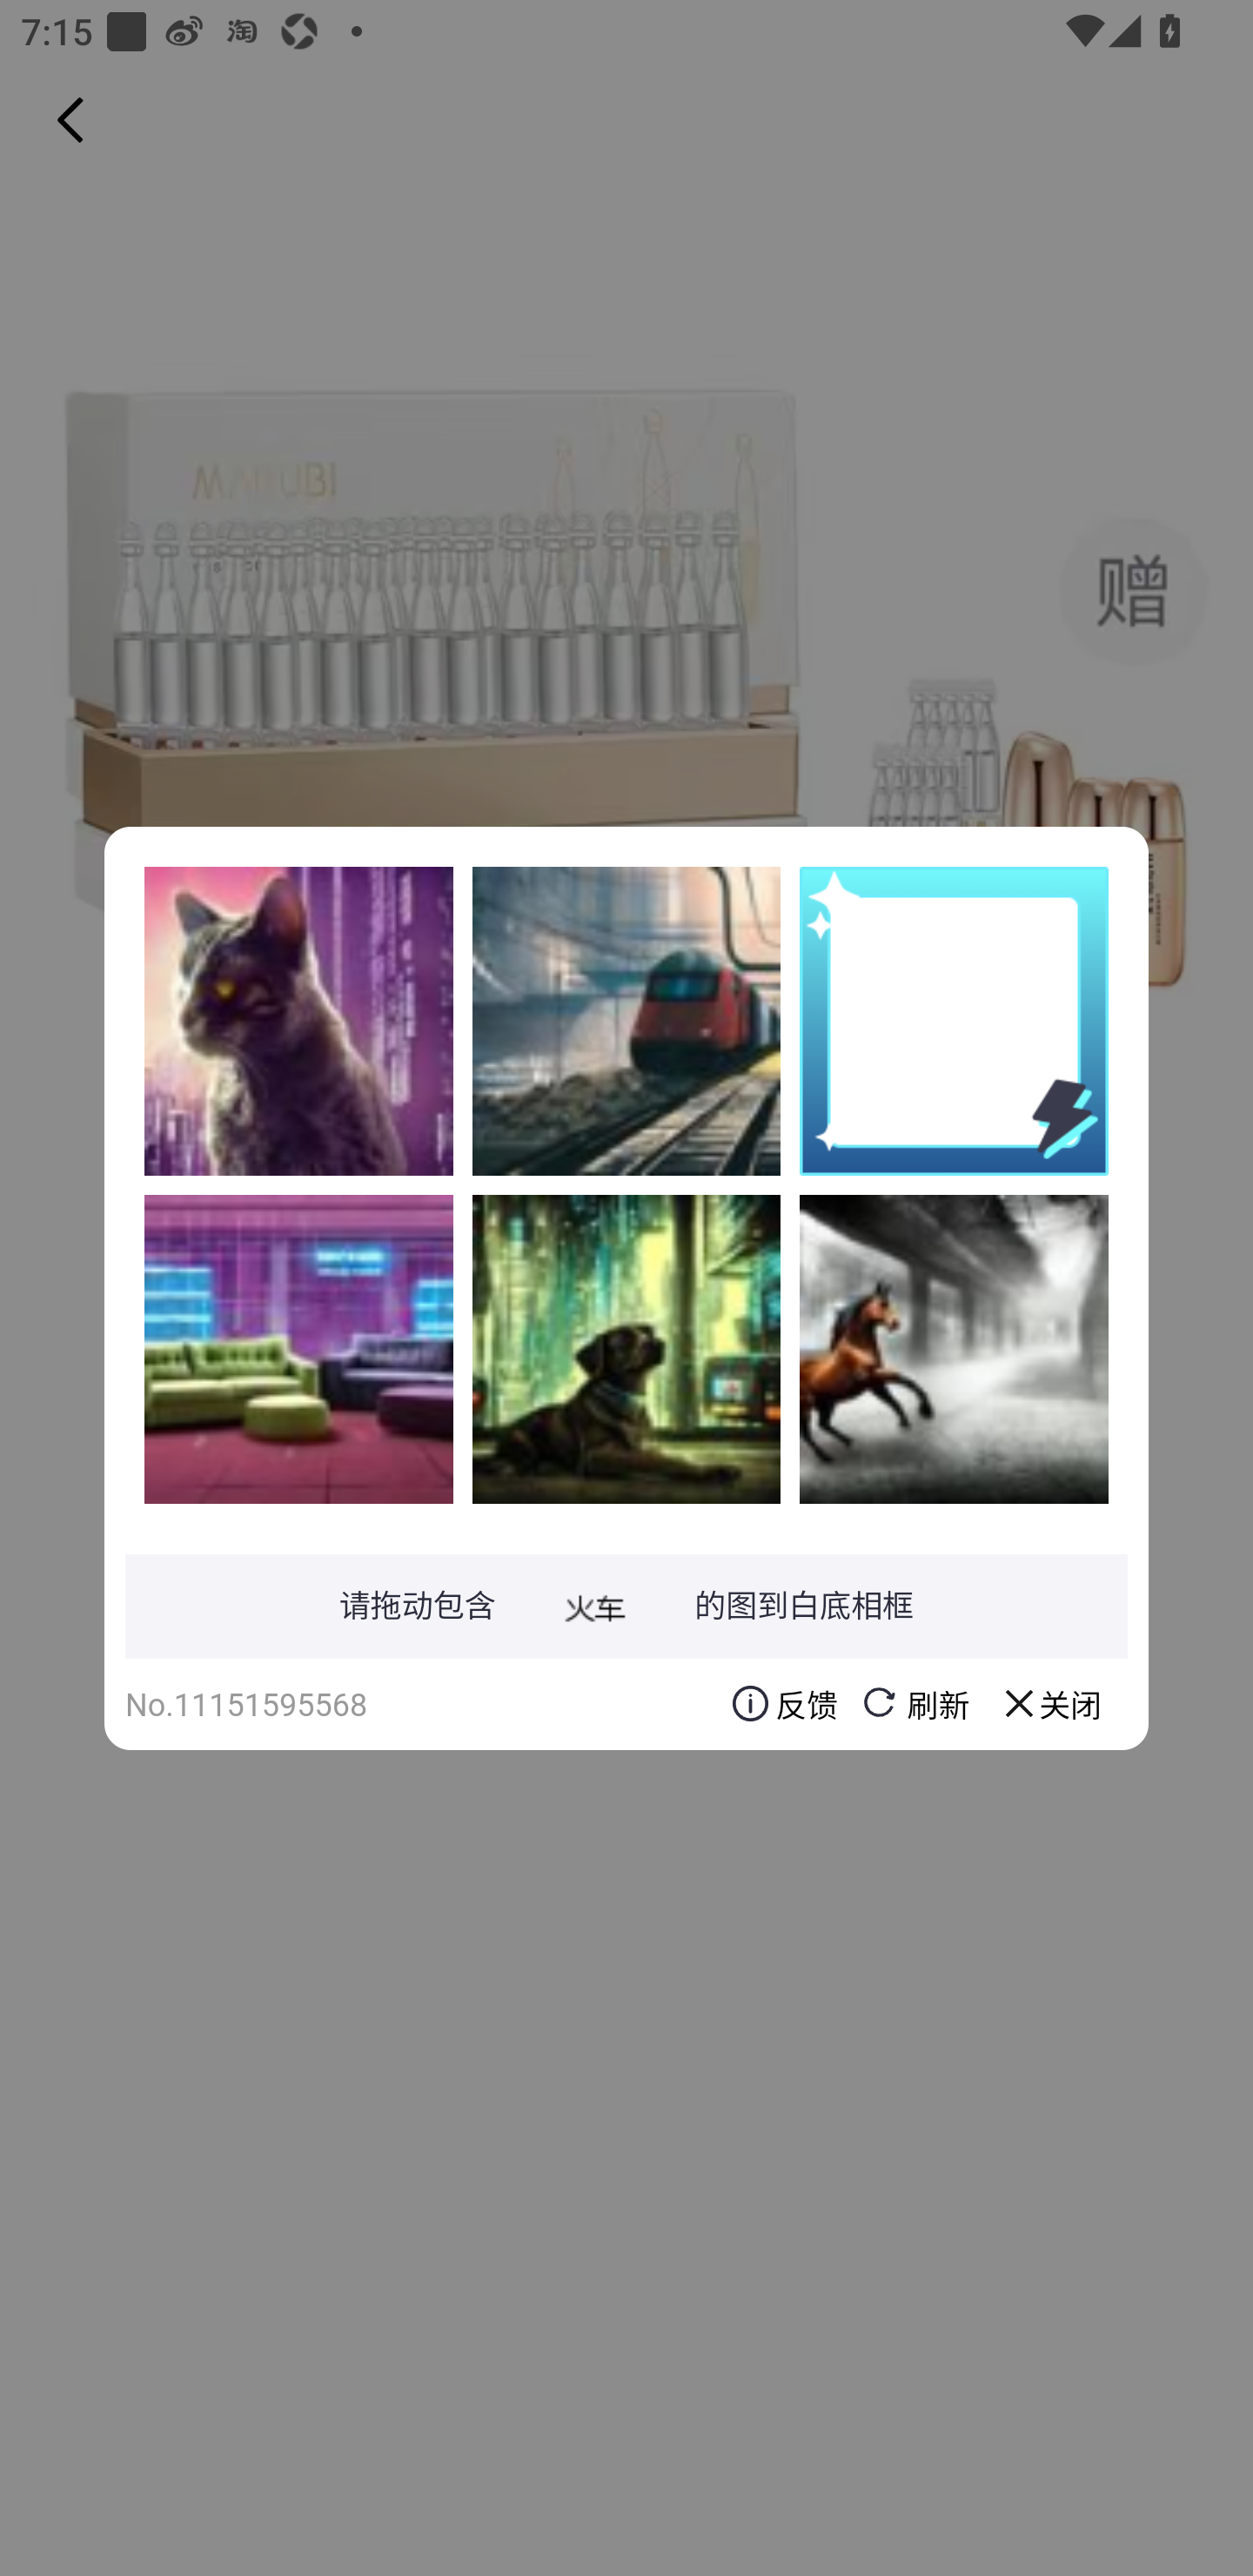 The width and height of the screenshot is (1253, 2576). I want to click on L9cMf+3n9o12cvVvHwNnN5DUtIU26en, so click(626, 1348).